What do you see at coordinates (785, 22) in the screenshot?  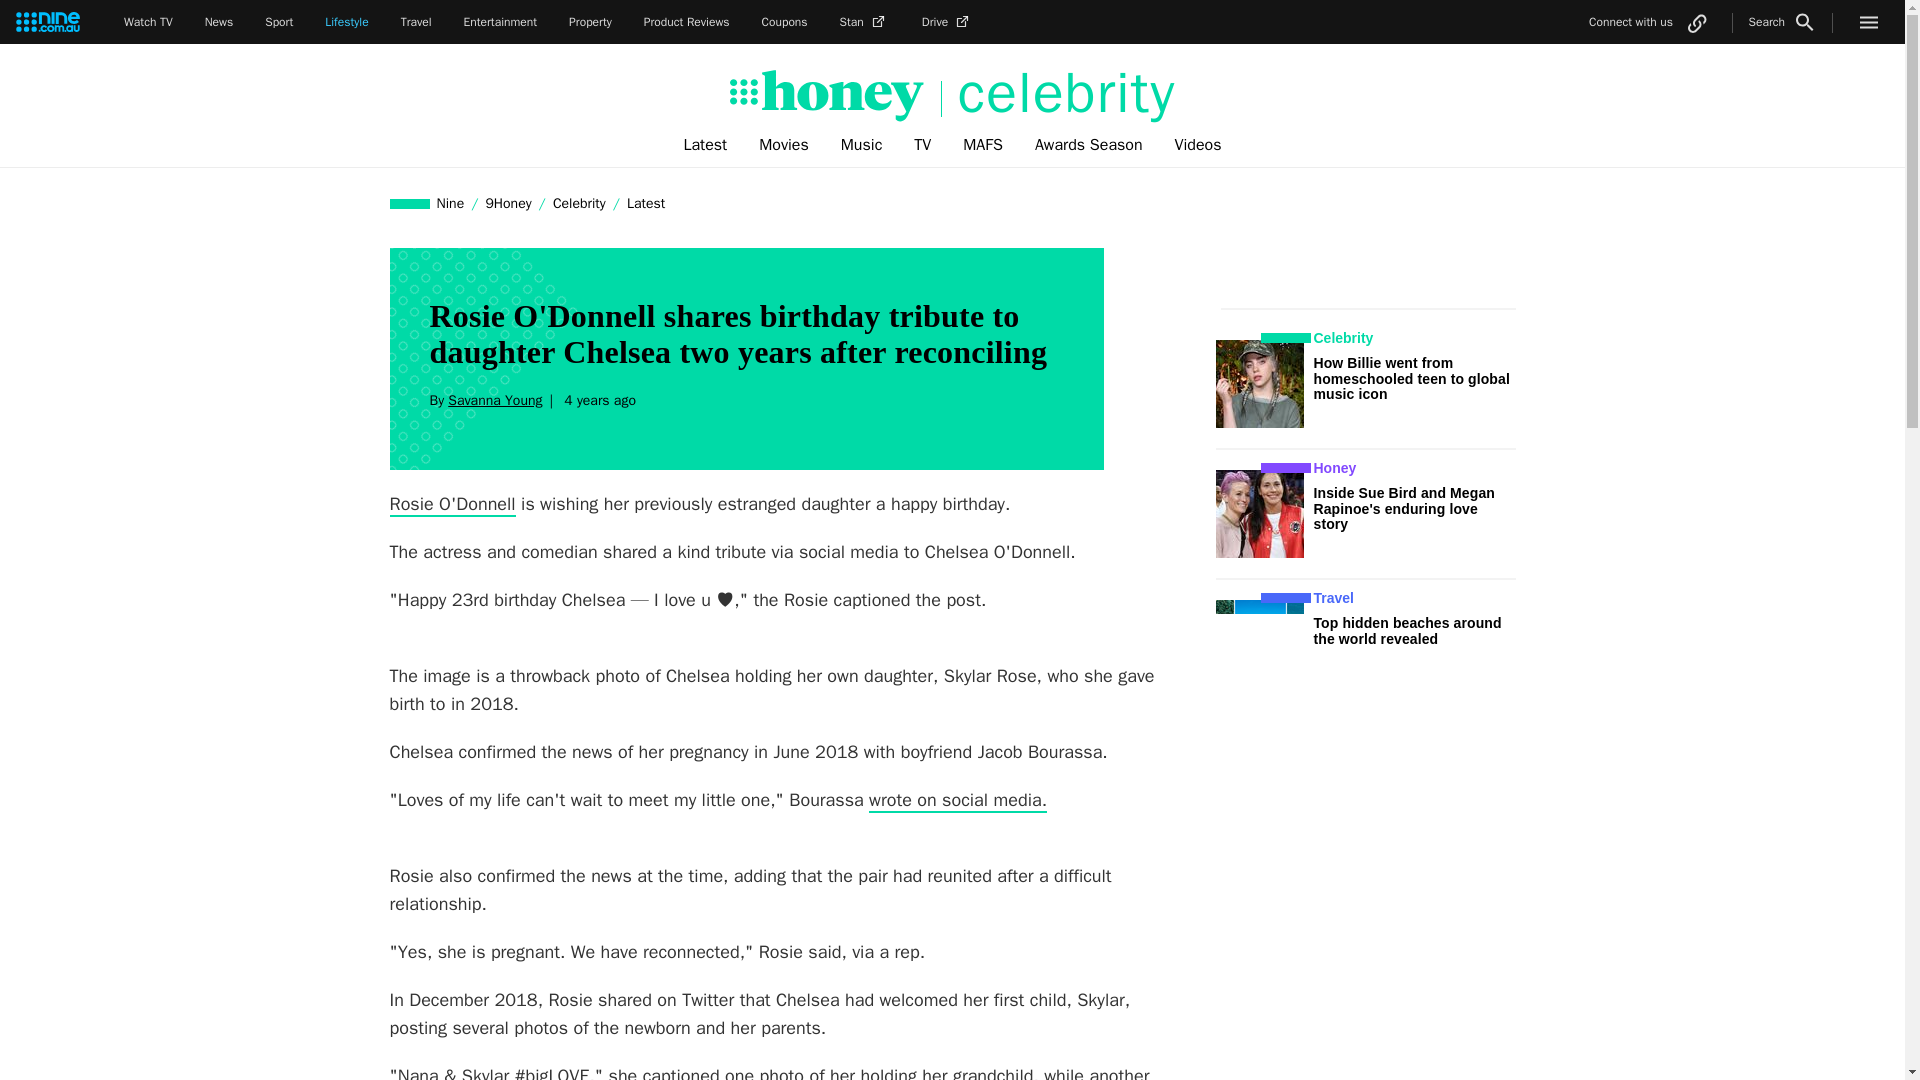 I see `Coupons` at bounding box center [785, 22].